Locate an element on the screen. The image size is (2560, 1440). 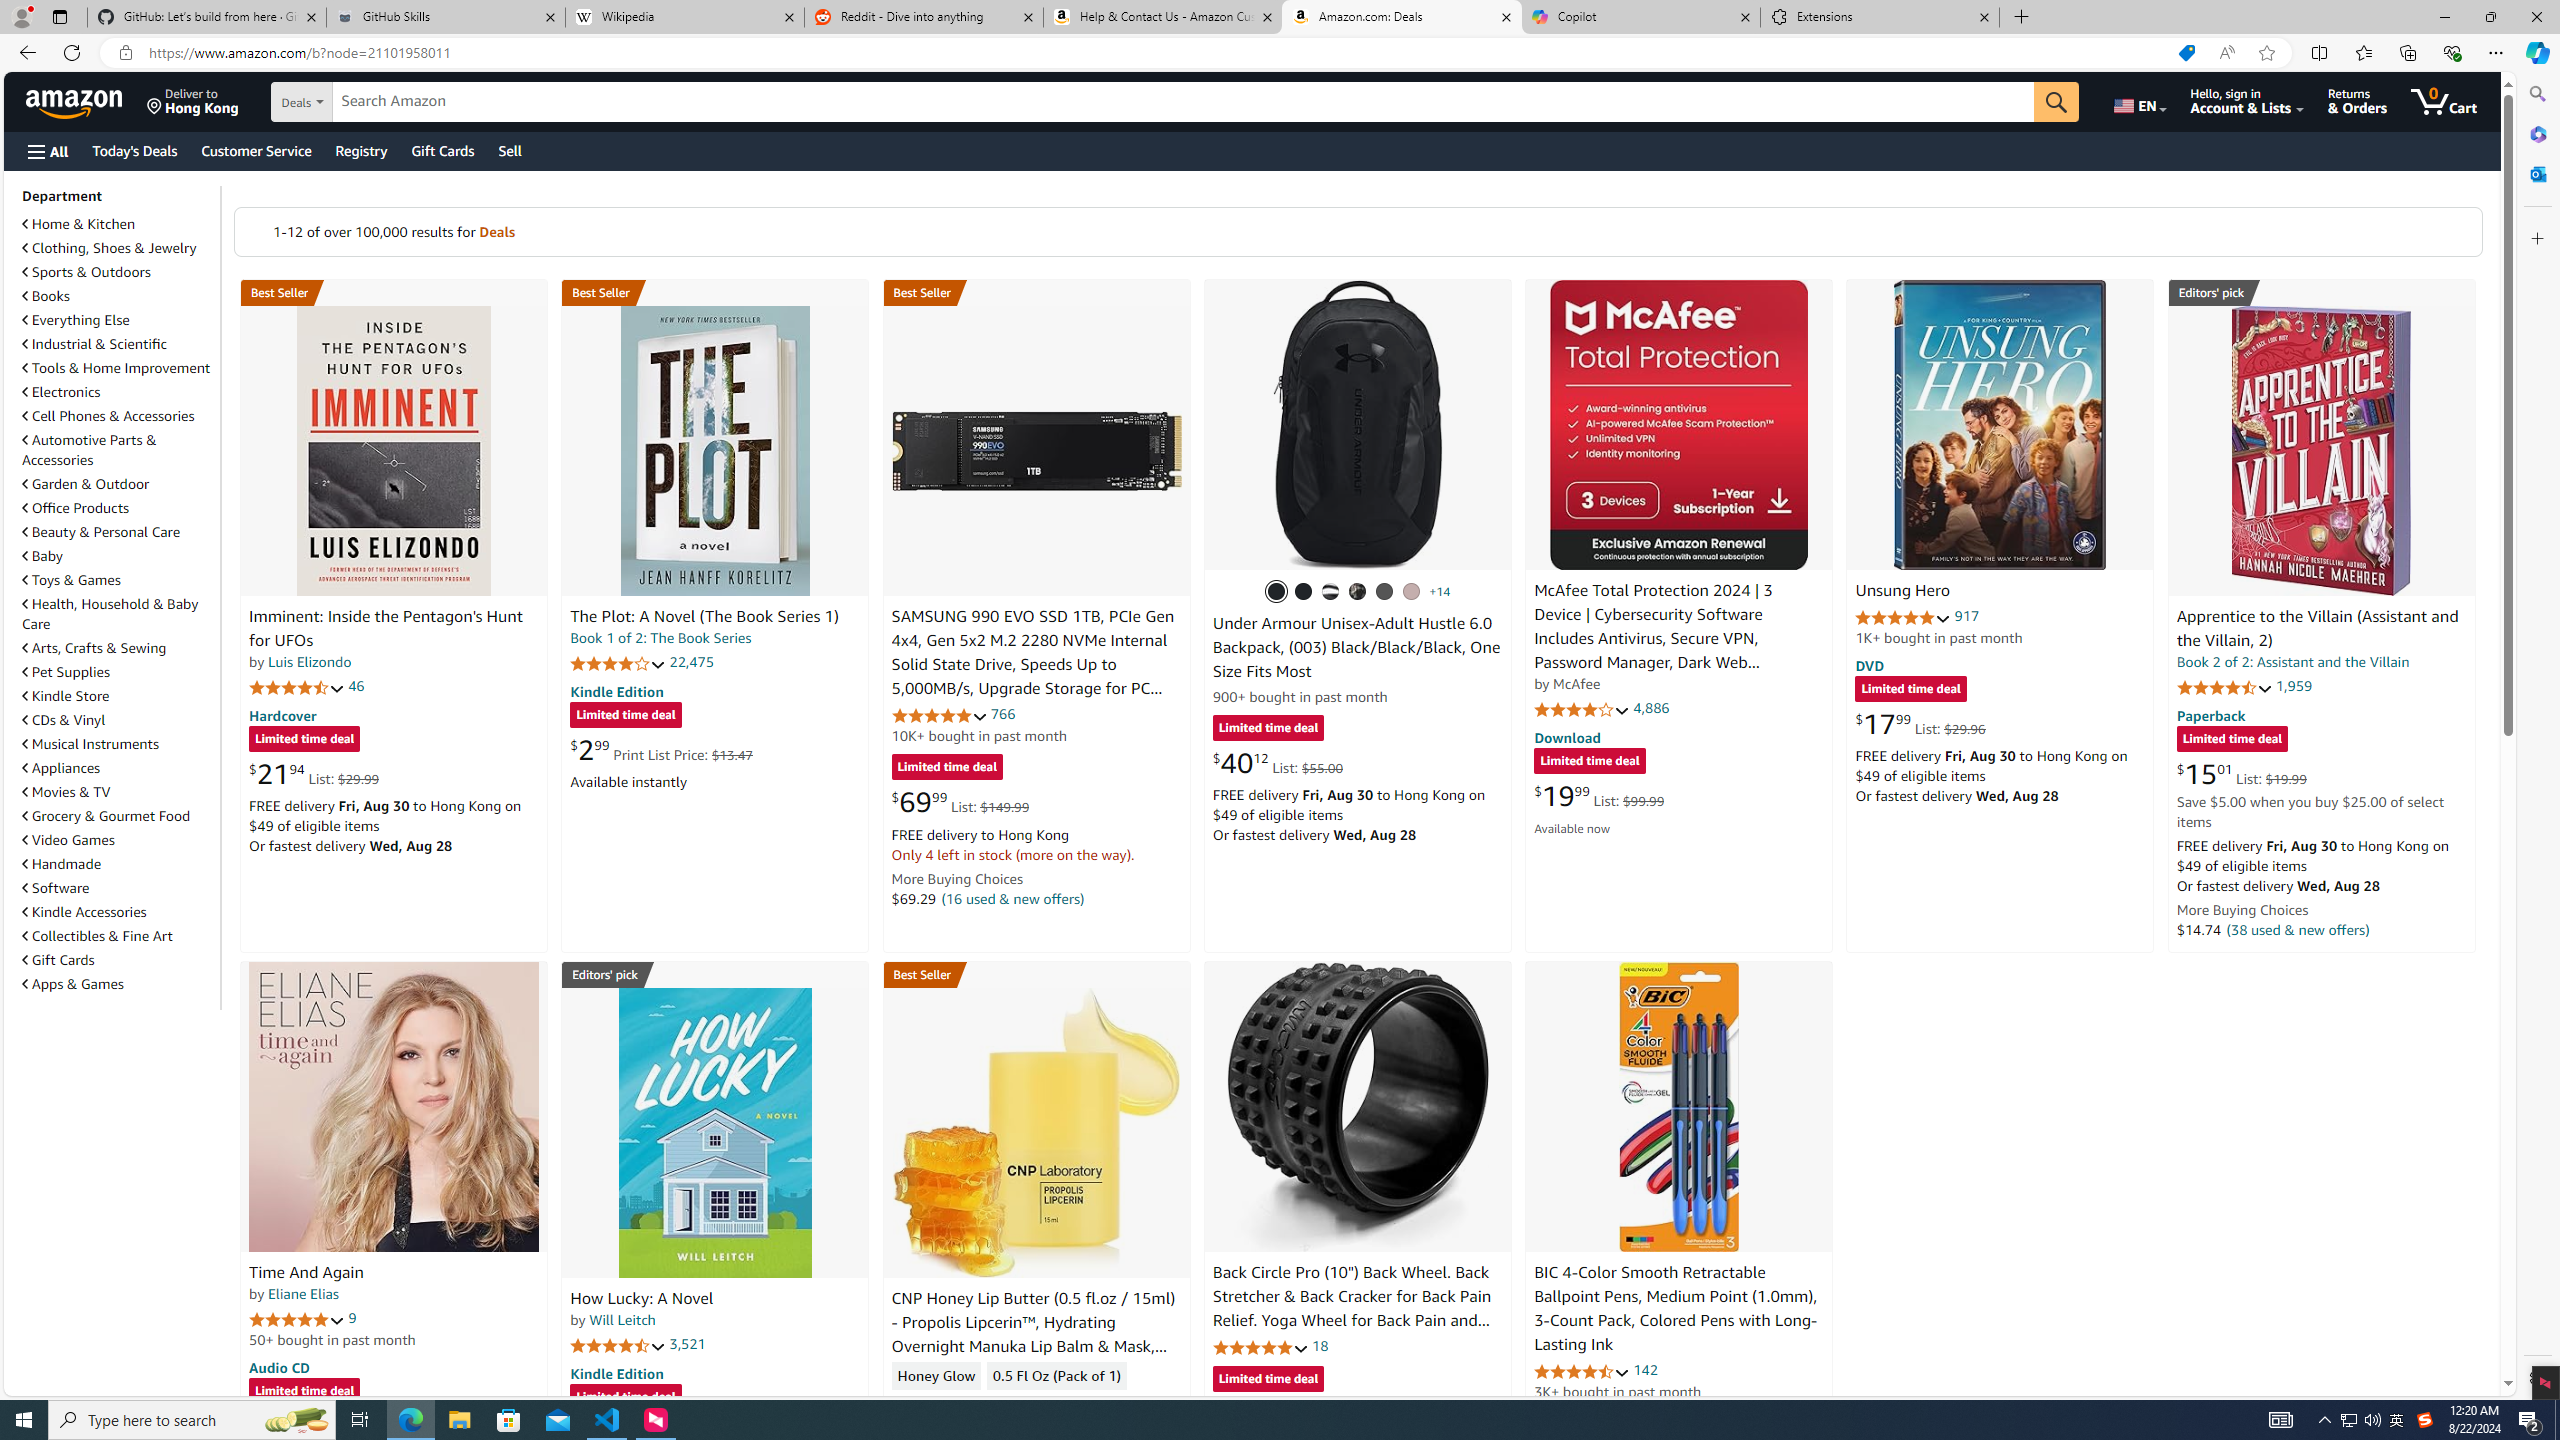
Garden & Outdoor is located at coordinates (119, 483).